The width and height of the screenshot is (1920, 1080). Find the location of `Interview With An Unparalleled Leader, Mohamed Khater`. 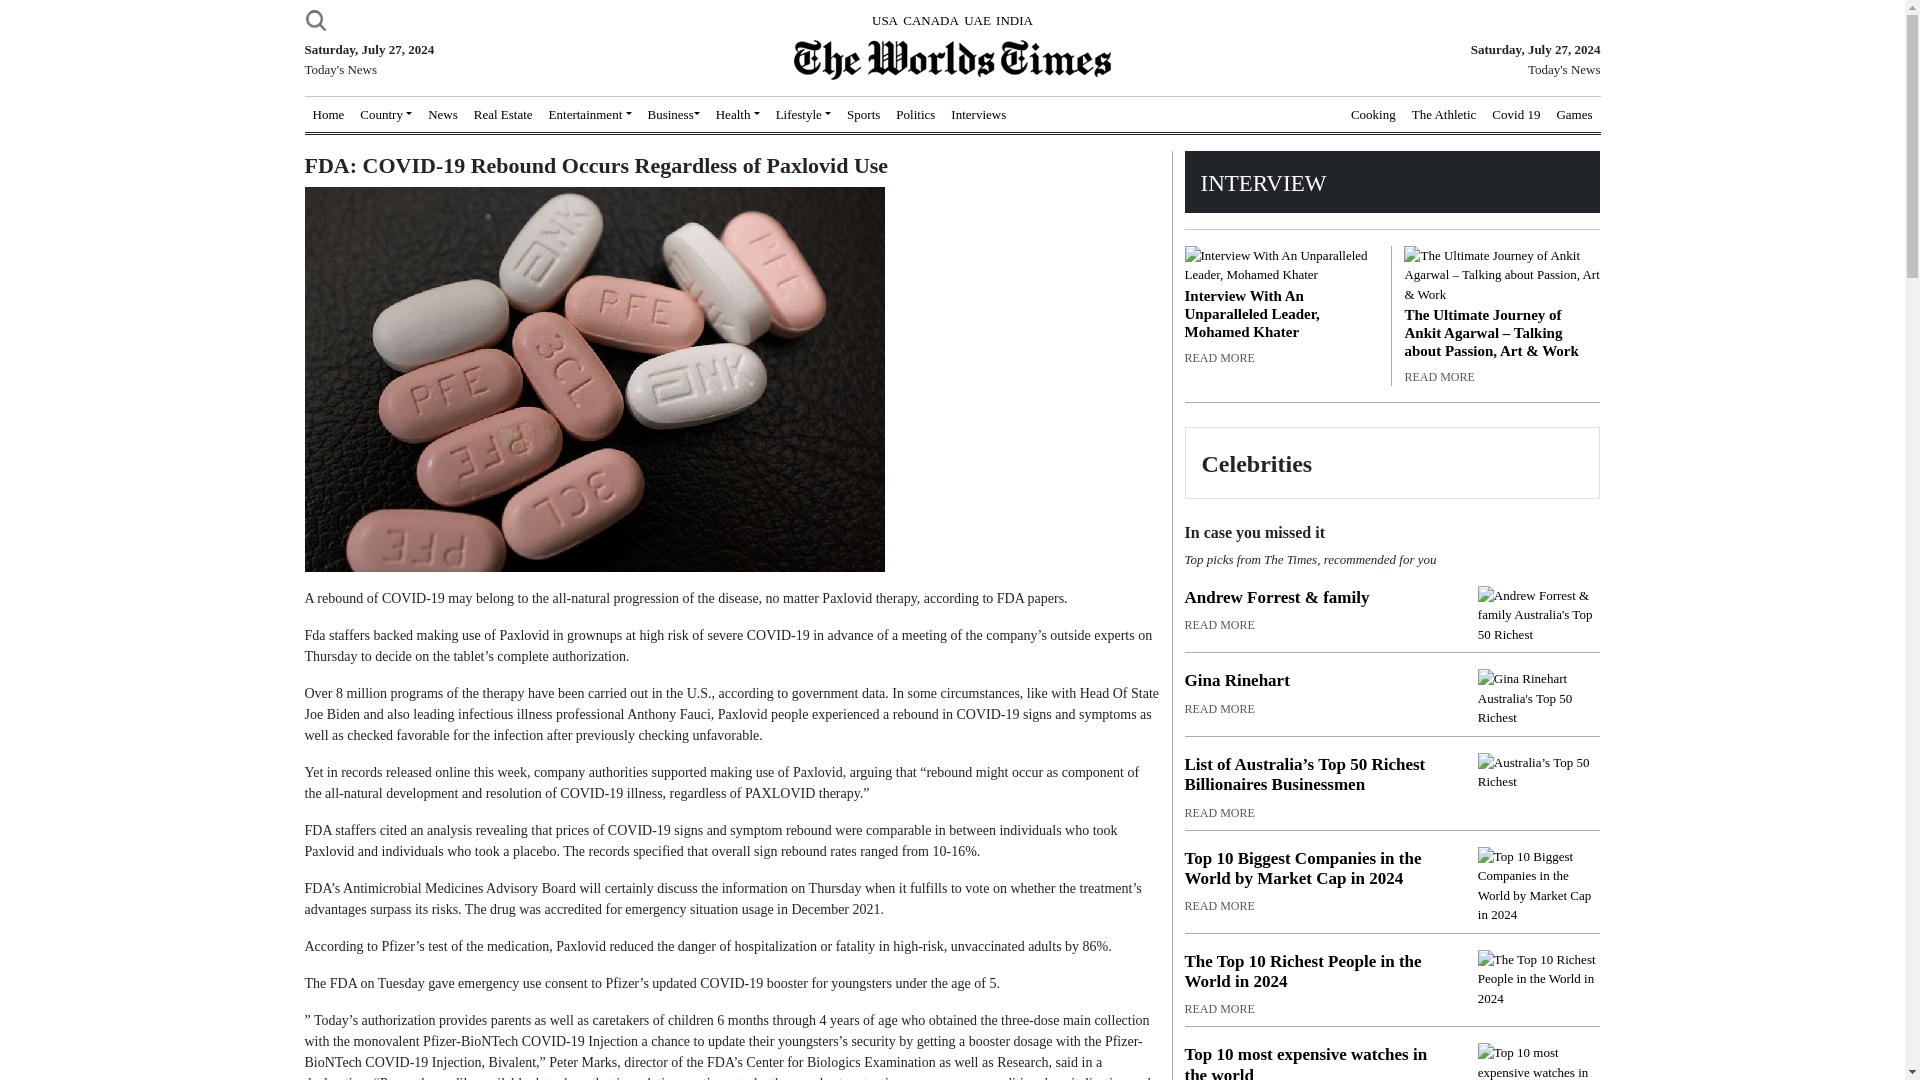

Interview With An Unparalleled Leader, Mohamed Khater is located at coordinates (1281, 266).